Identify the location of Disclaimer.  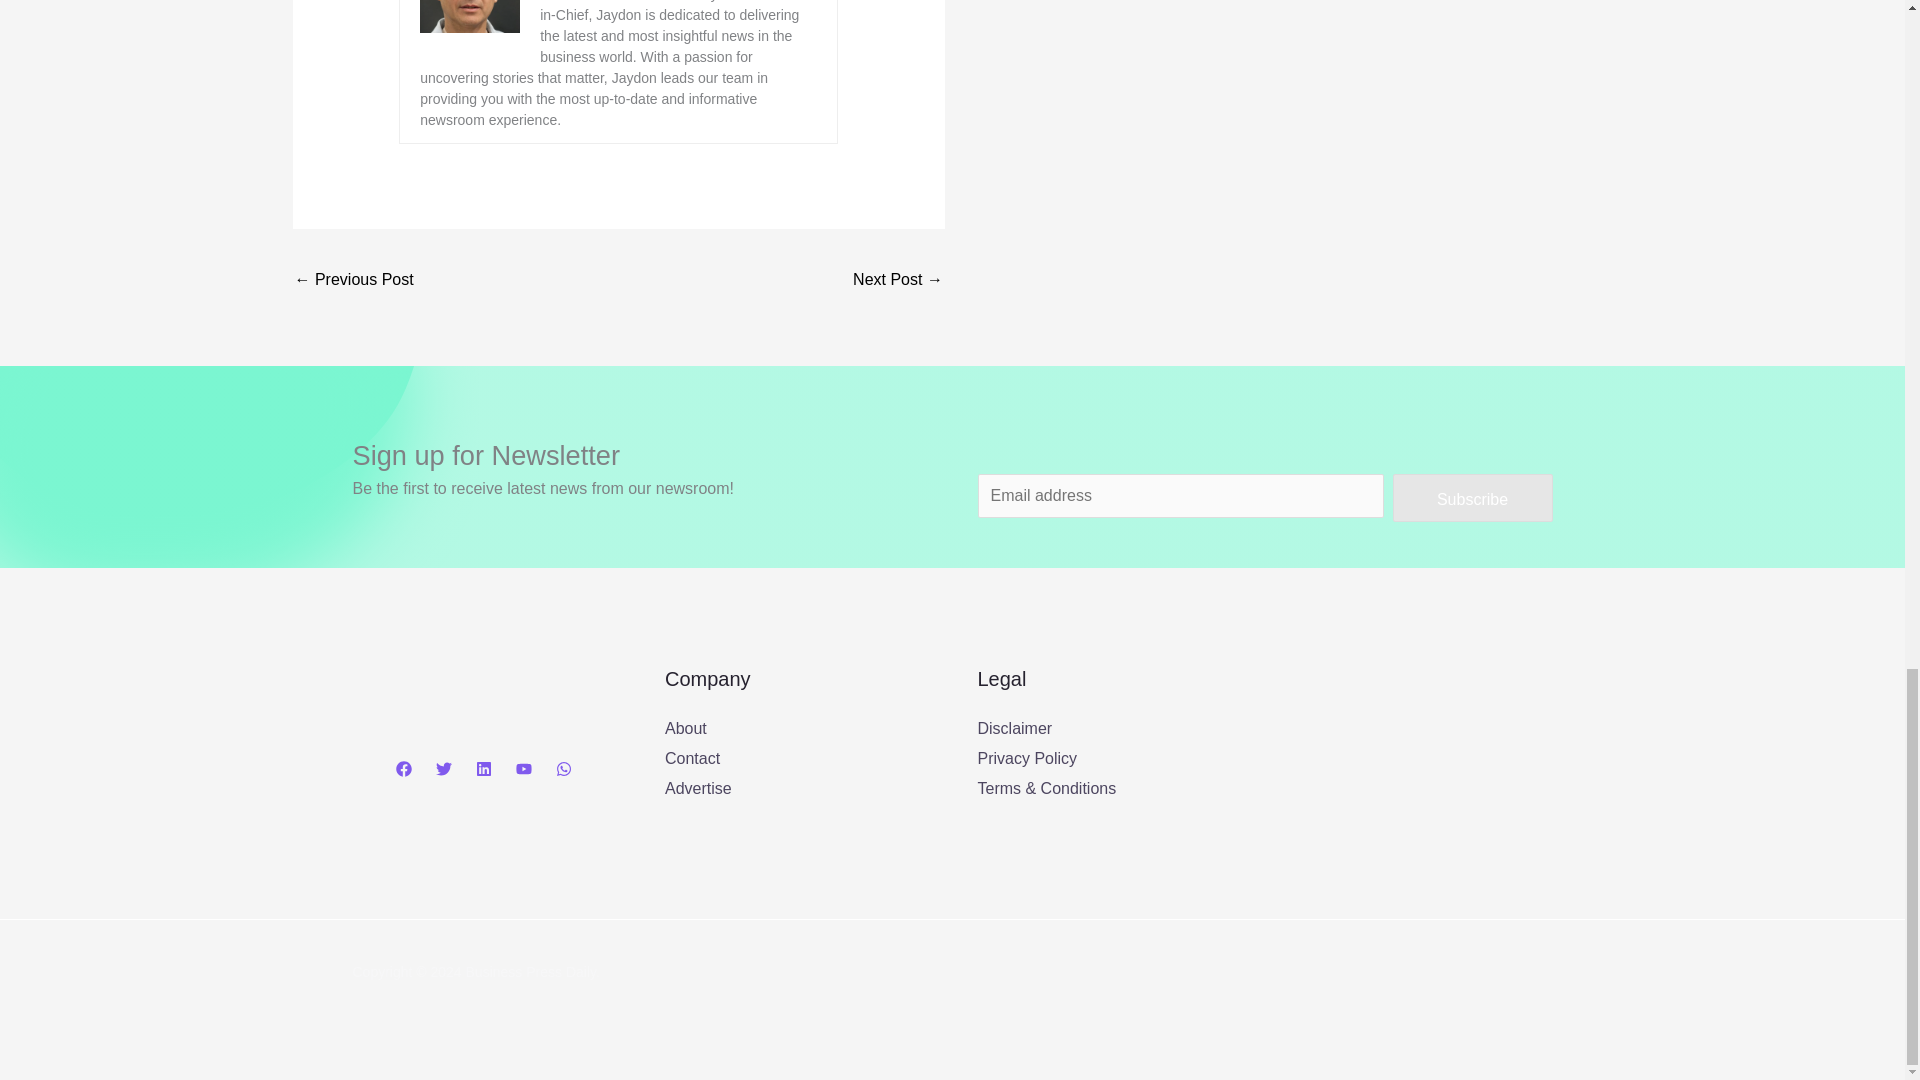
(1014, 728).